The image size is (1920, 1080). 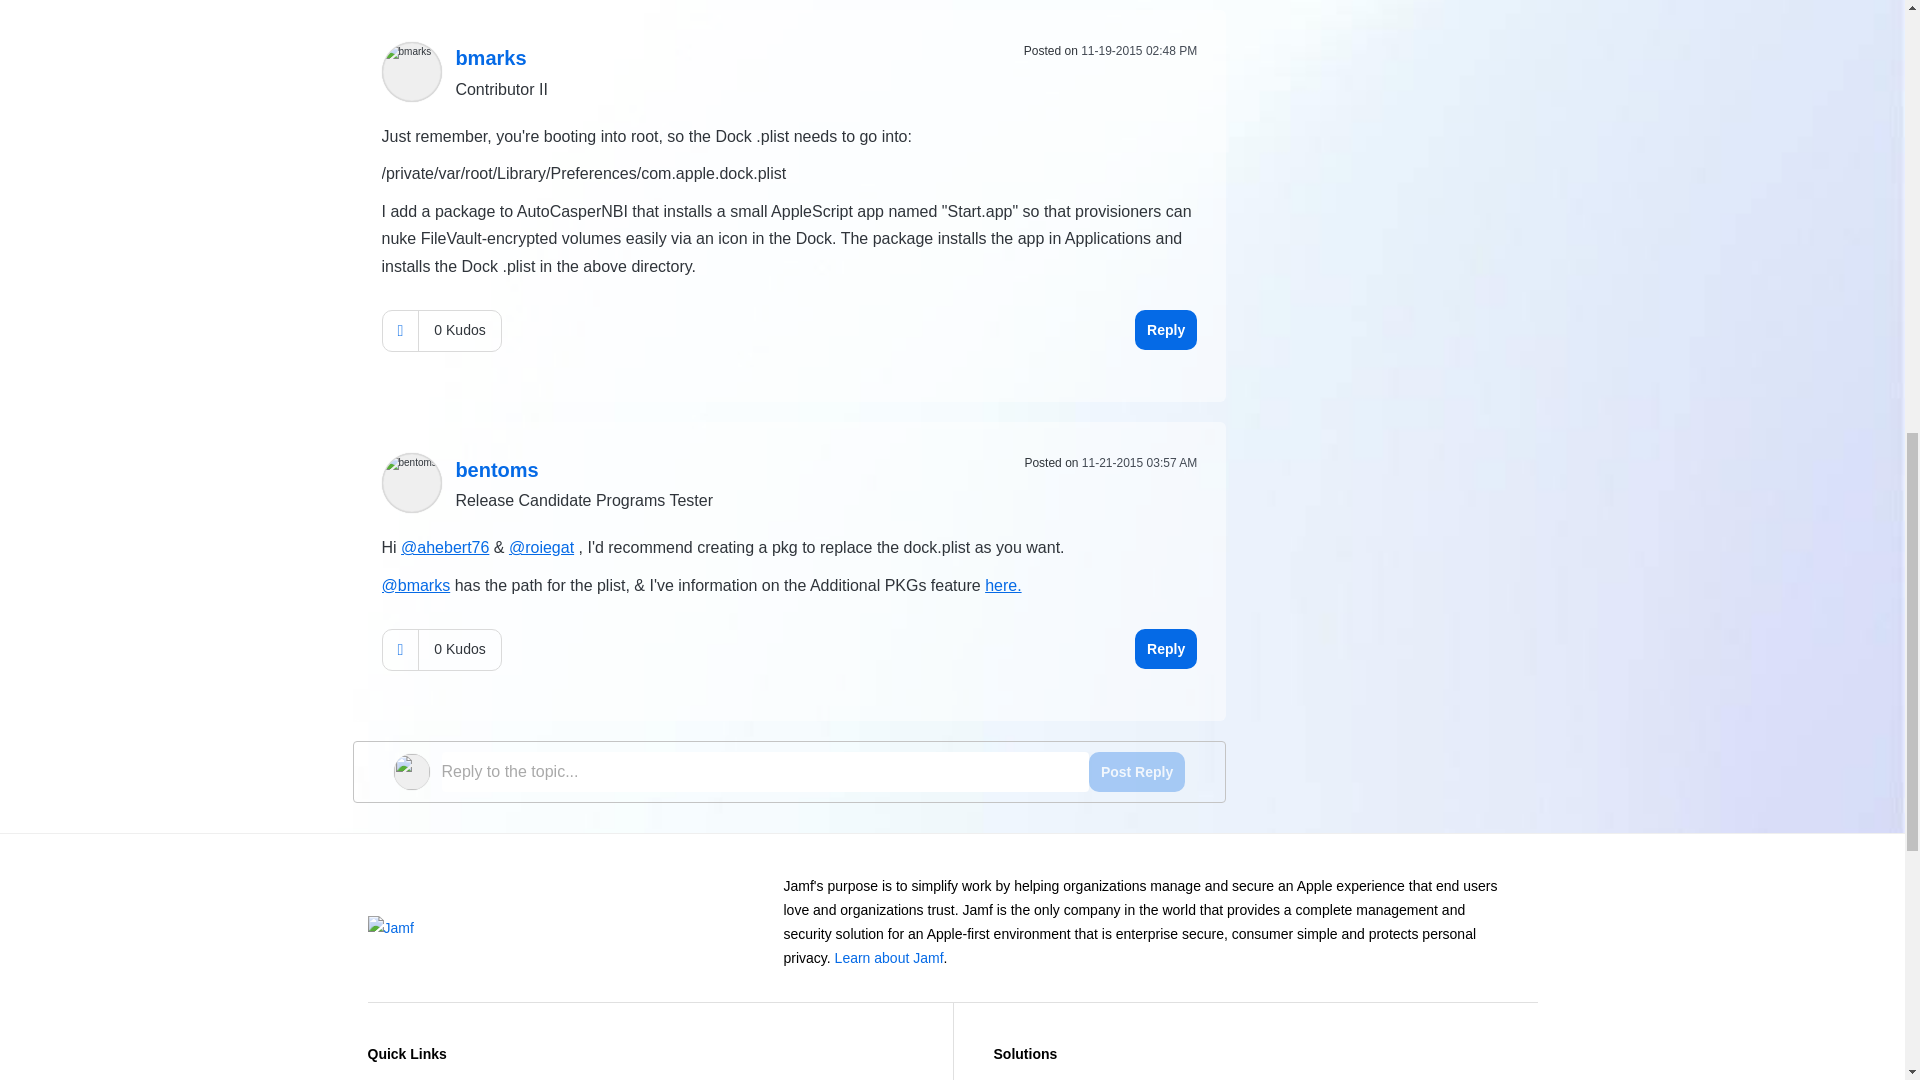 I want to click on Click here to give kudos to this post., so click(x=400, y=330).